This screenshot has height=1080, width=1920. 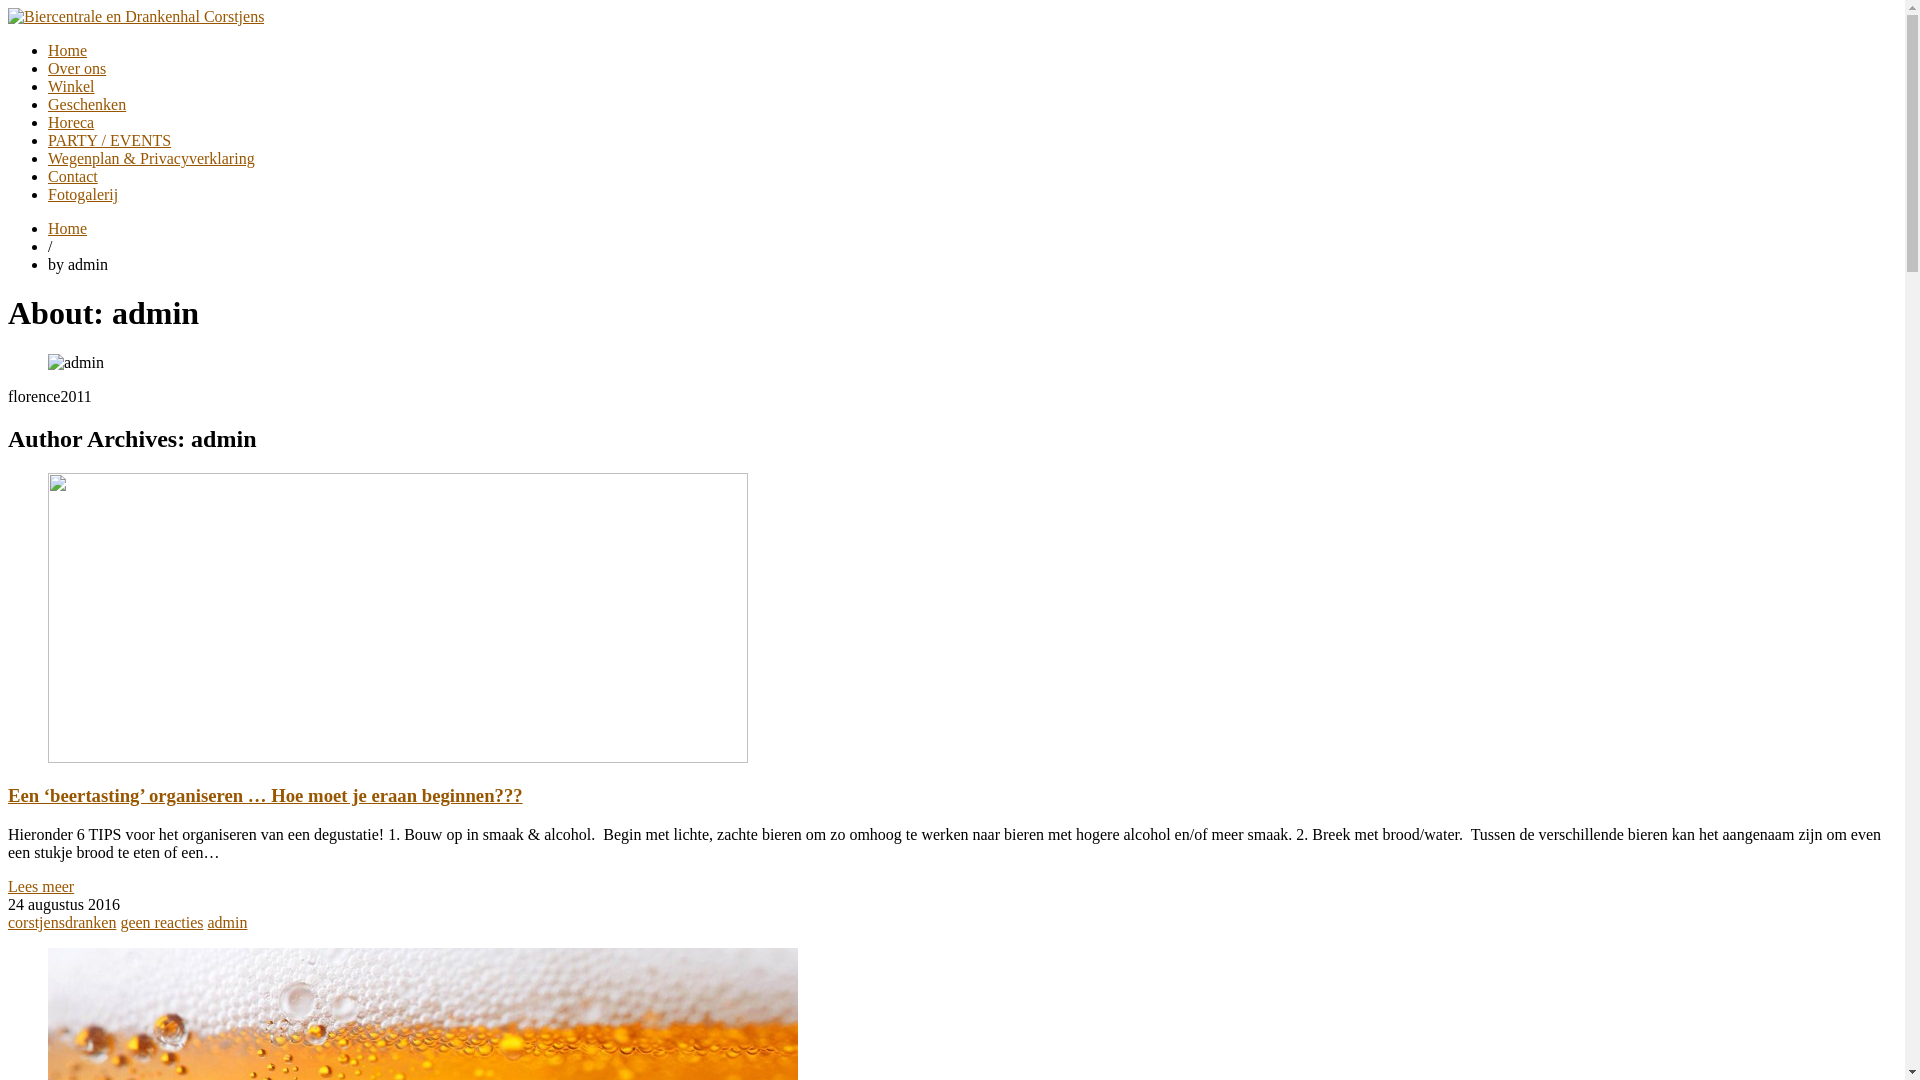 What do you see at coordinates (68, 50) in the screenshot?
I see `Home` at bounding box center [68, 50].